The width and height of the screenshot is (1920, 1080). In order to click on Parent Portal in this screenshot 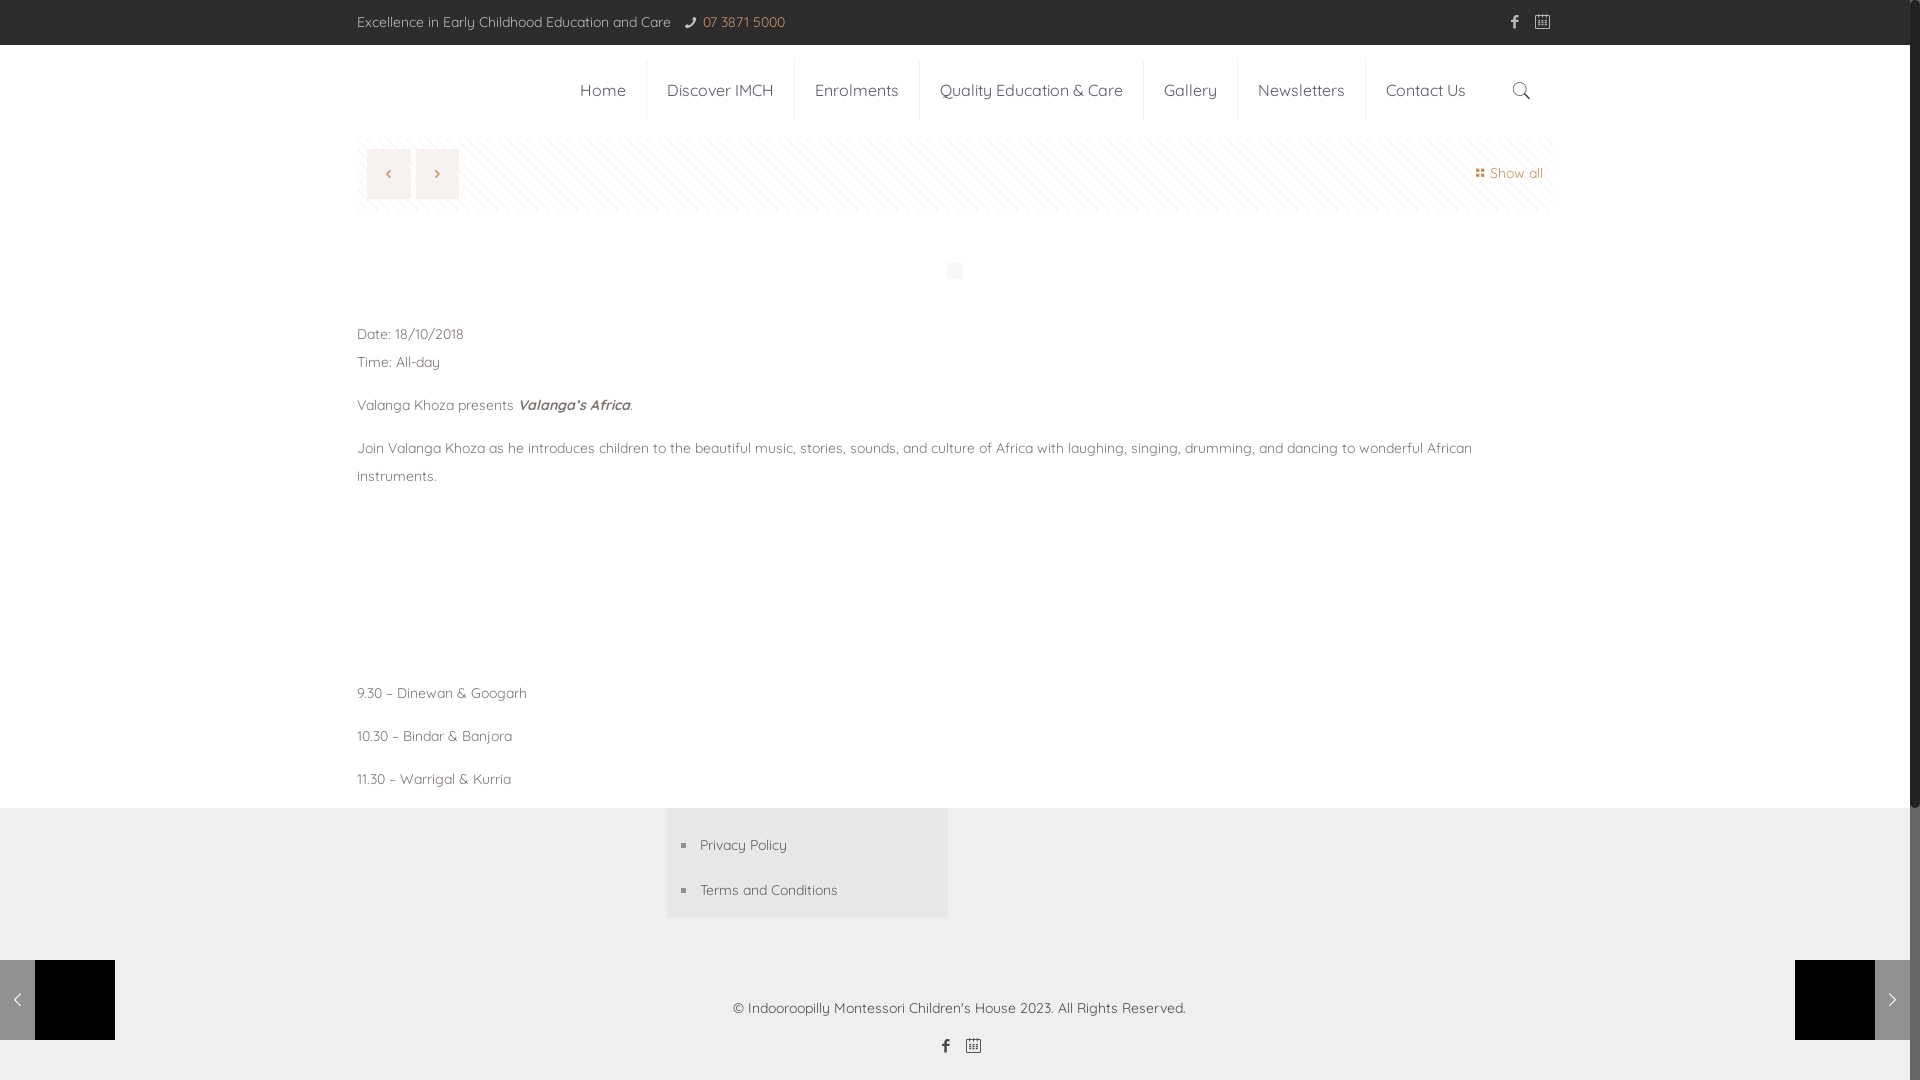, I will do `click(818, 576)`.